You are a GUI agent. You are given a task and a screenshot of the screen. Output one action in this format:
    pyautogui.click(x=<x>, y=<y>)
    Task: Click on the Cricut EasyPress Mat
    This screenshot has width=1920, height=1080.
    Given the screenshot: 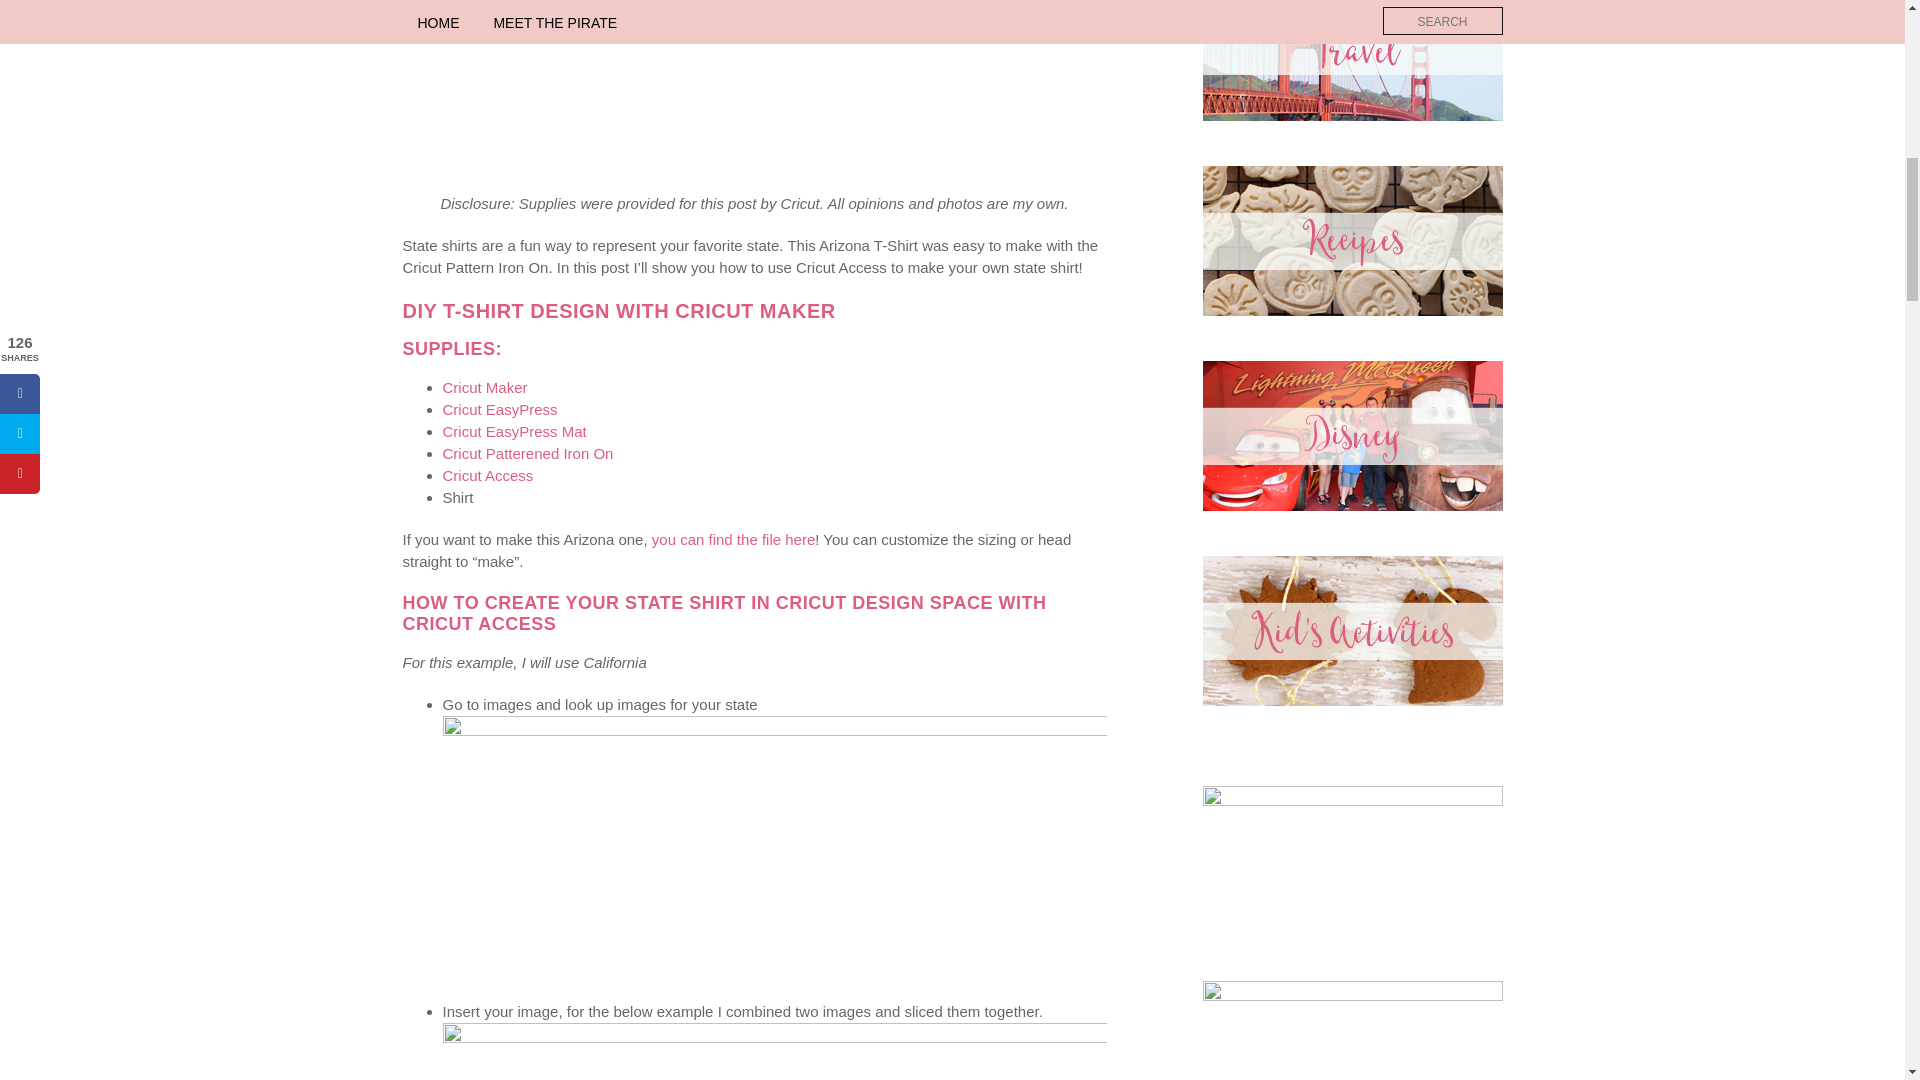 What is the action you would take?
    pyautogui.click(x=513, y=431)
    